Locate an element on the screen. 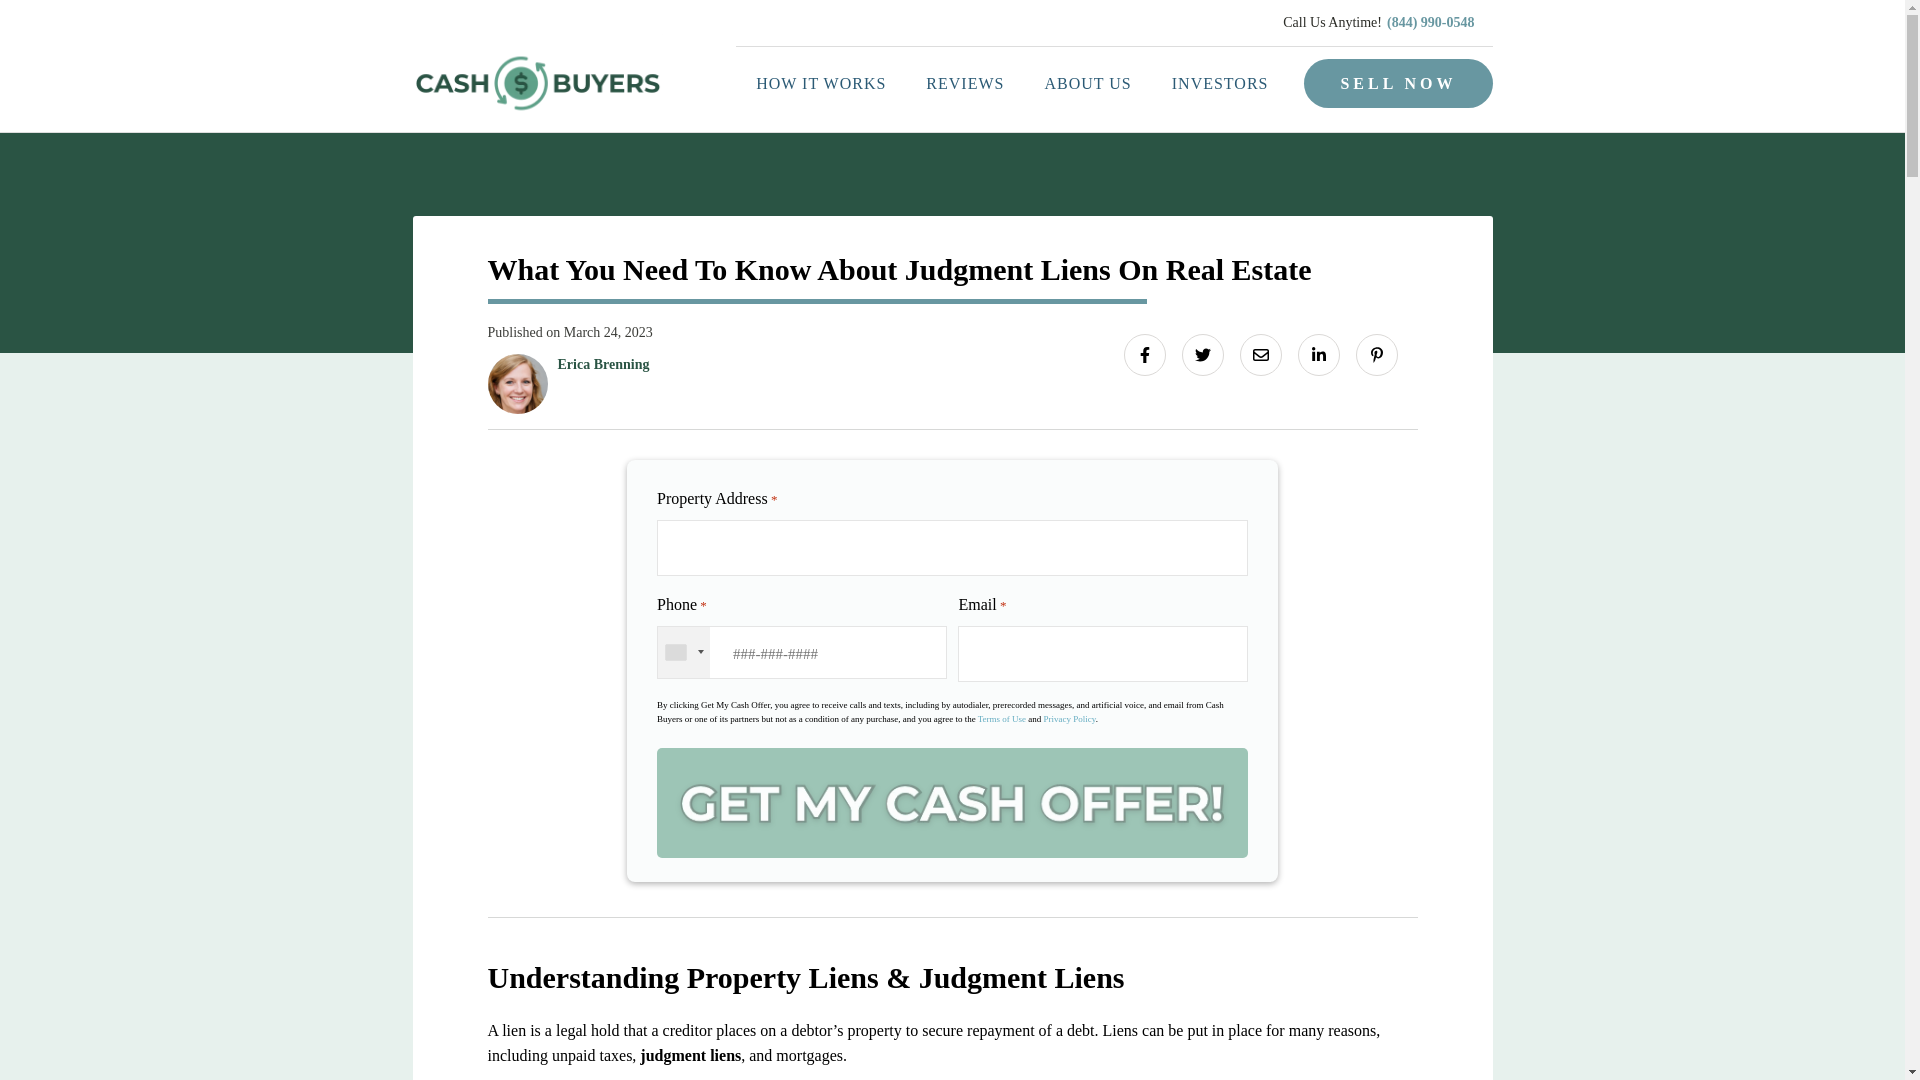 The height and width of the screenshot is (1080, 1920). INVESTORS is located at coordinates (1220, 84).